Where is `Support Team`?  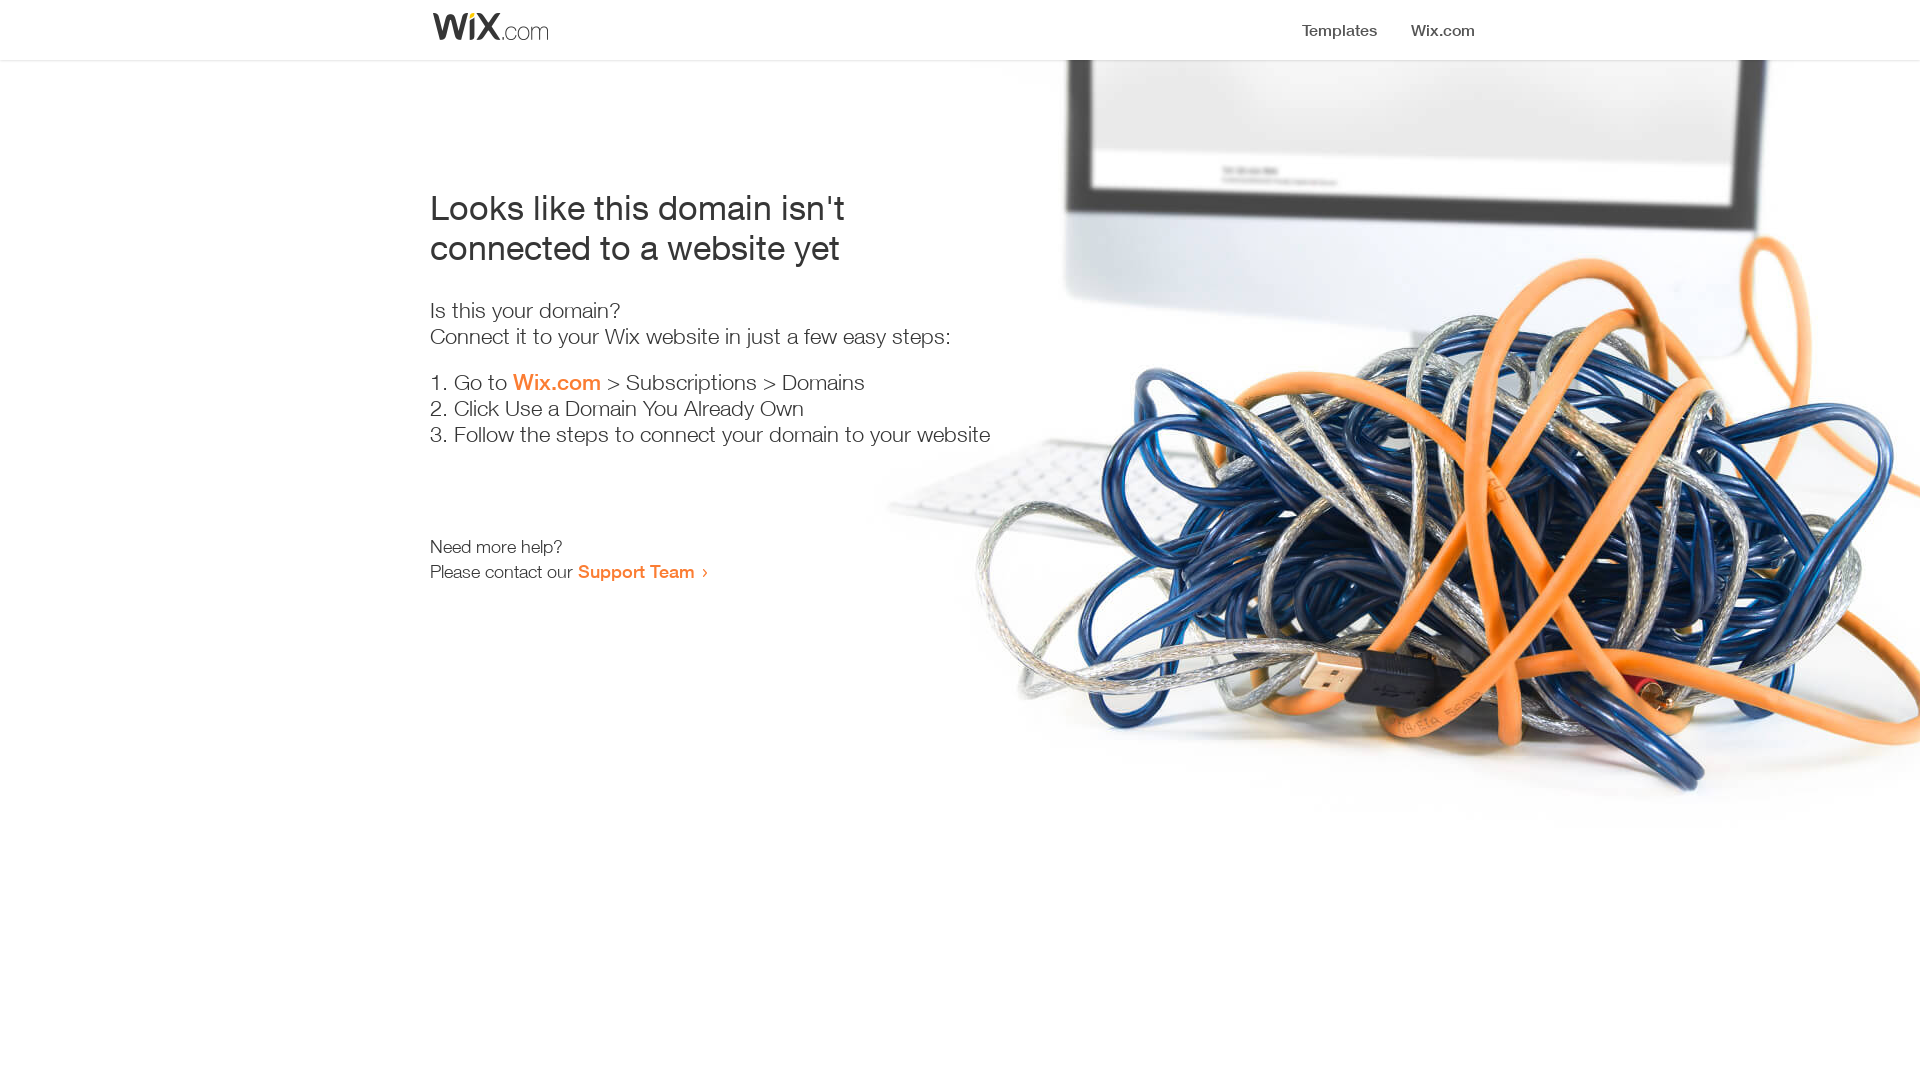 Support Team is located at coordinates (636, 571).